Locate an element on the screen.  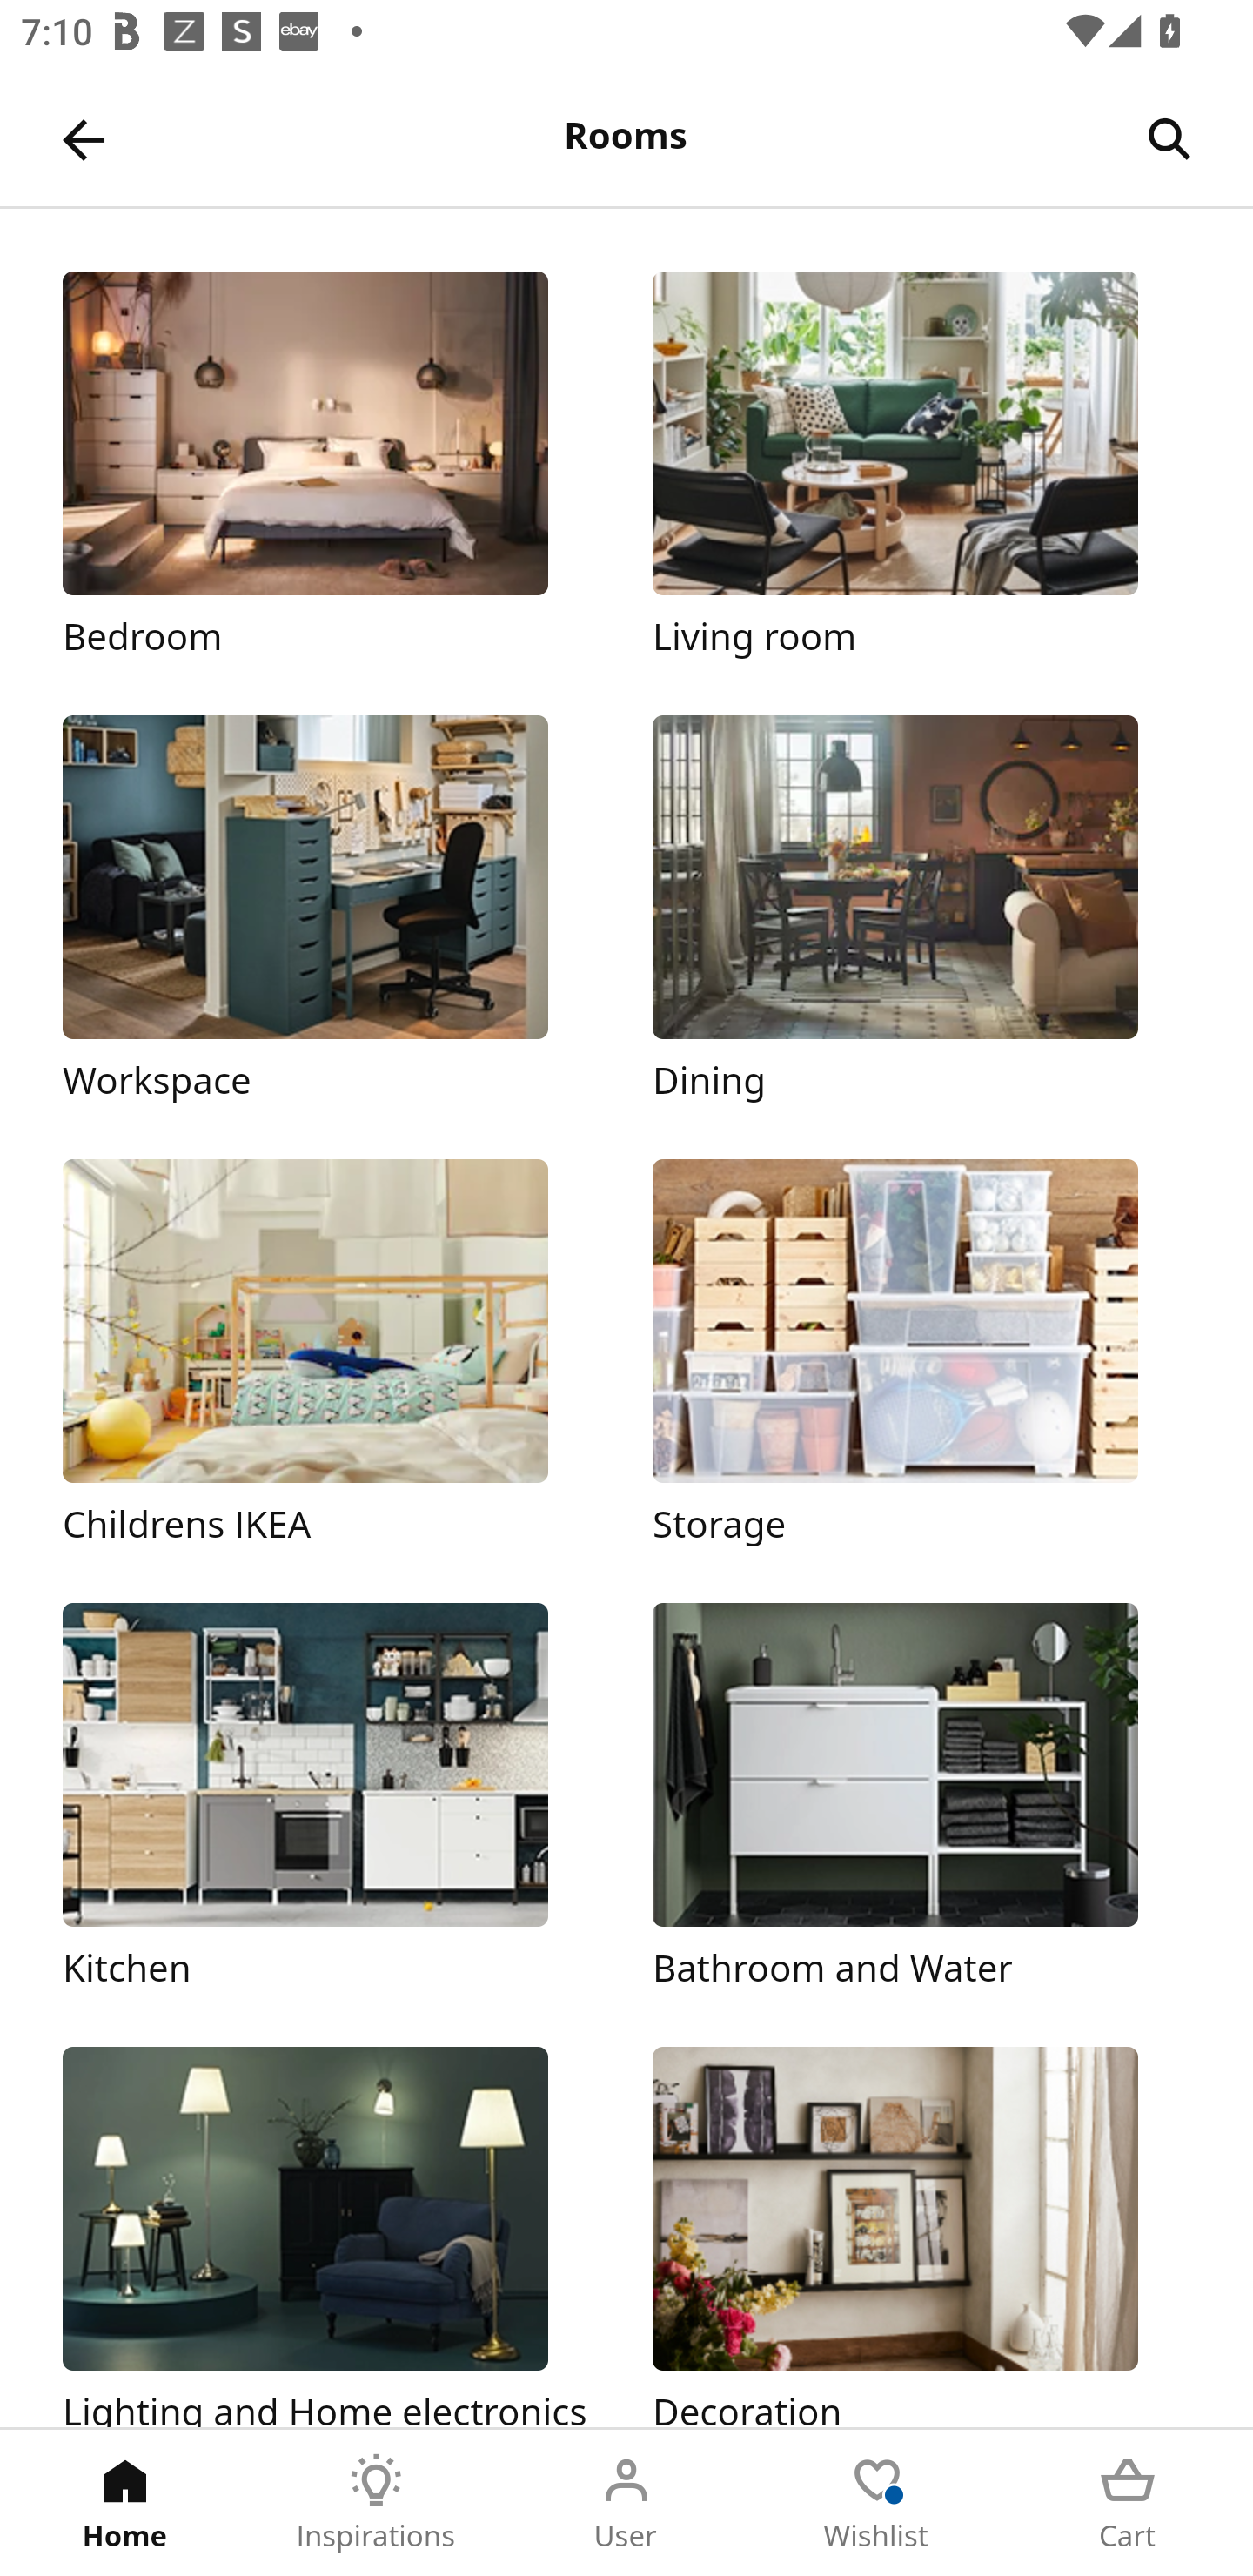
Bedroom is located at coordinates (331, 466).